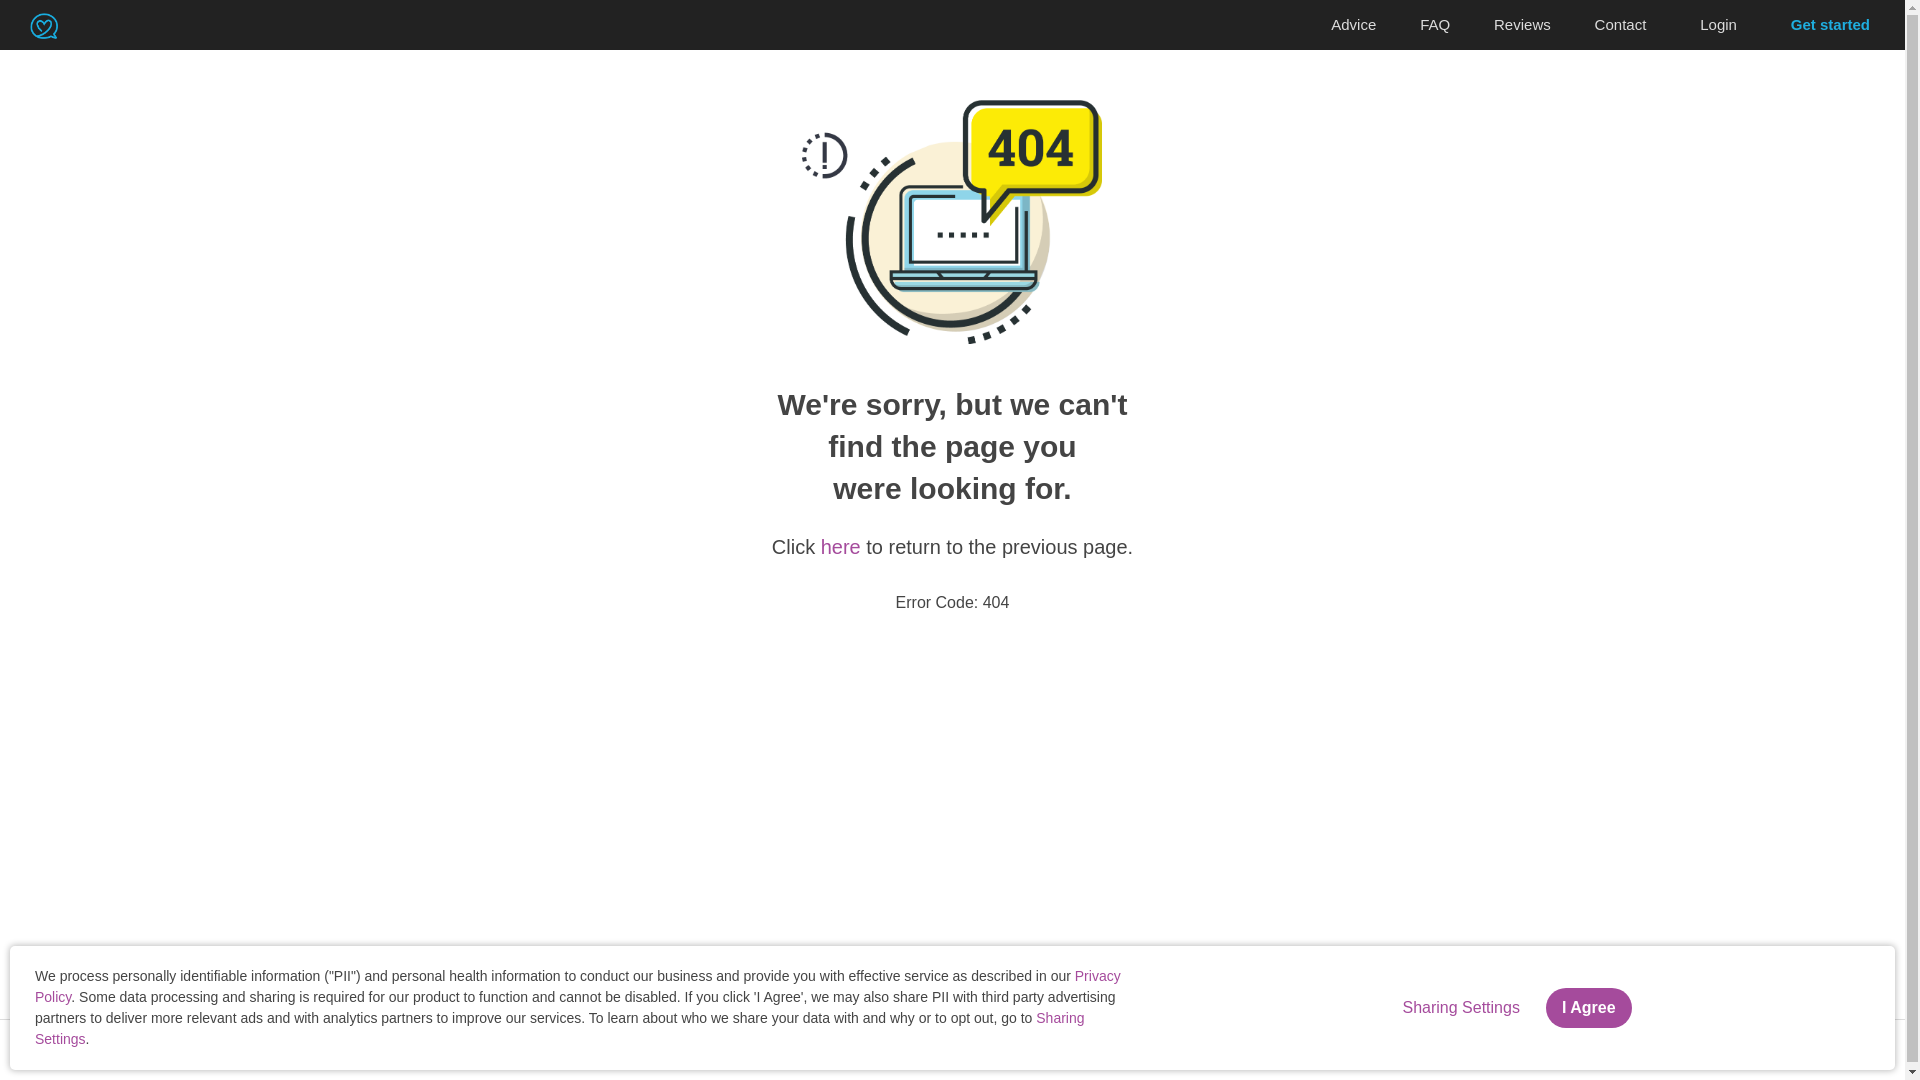 This screenshot has height=1080, width=1920. I want to click on I Agree, so click(1588, 1008).